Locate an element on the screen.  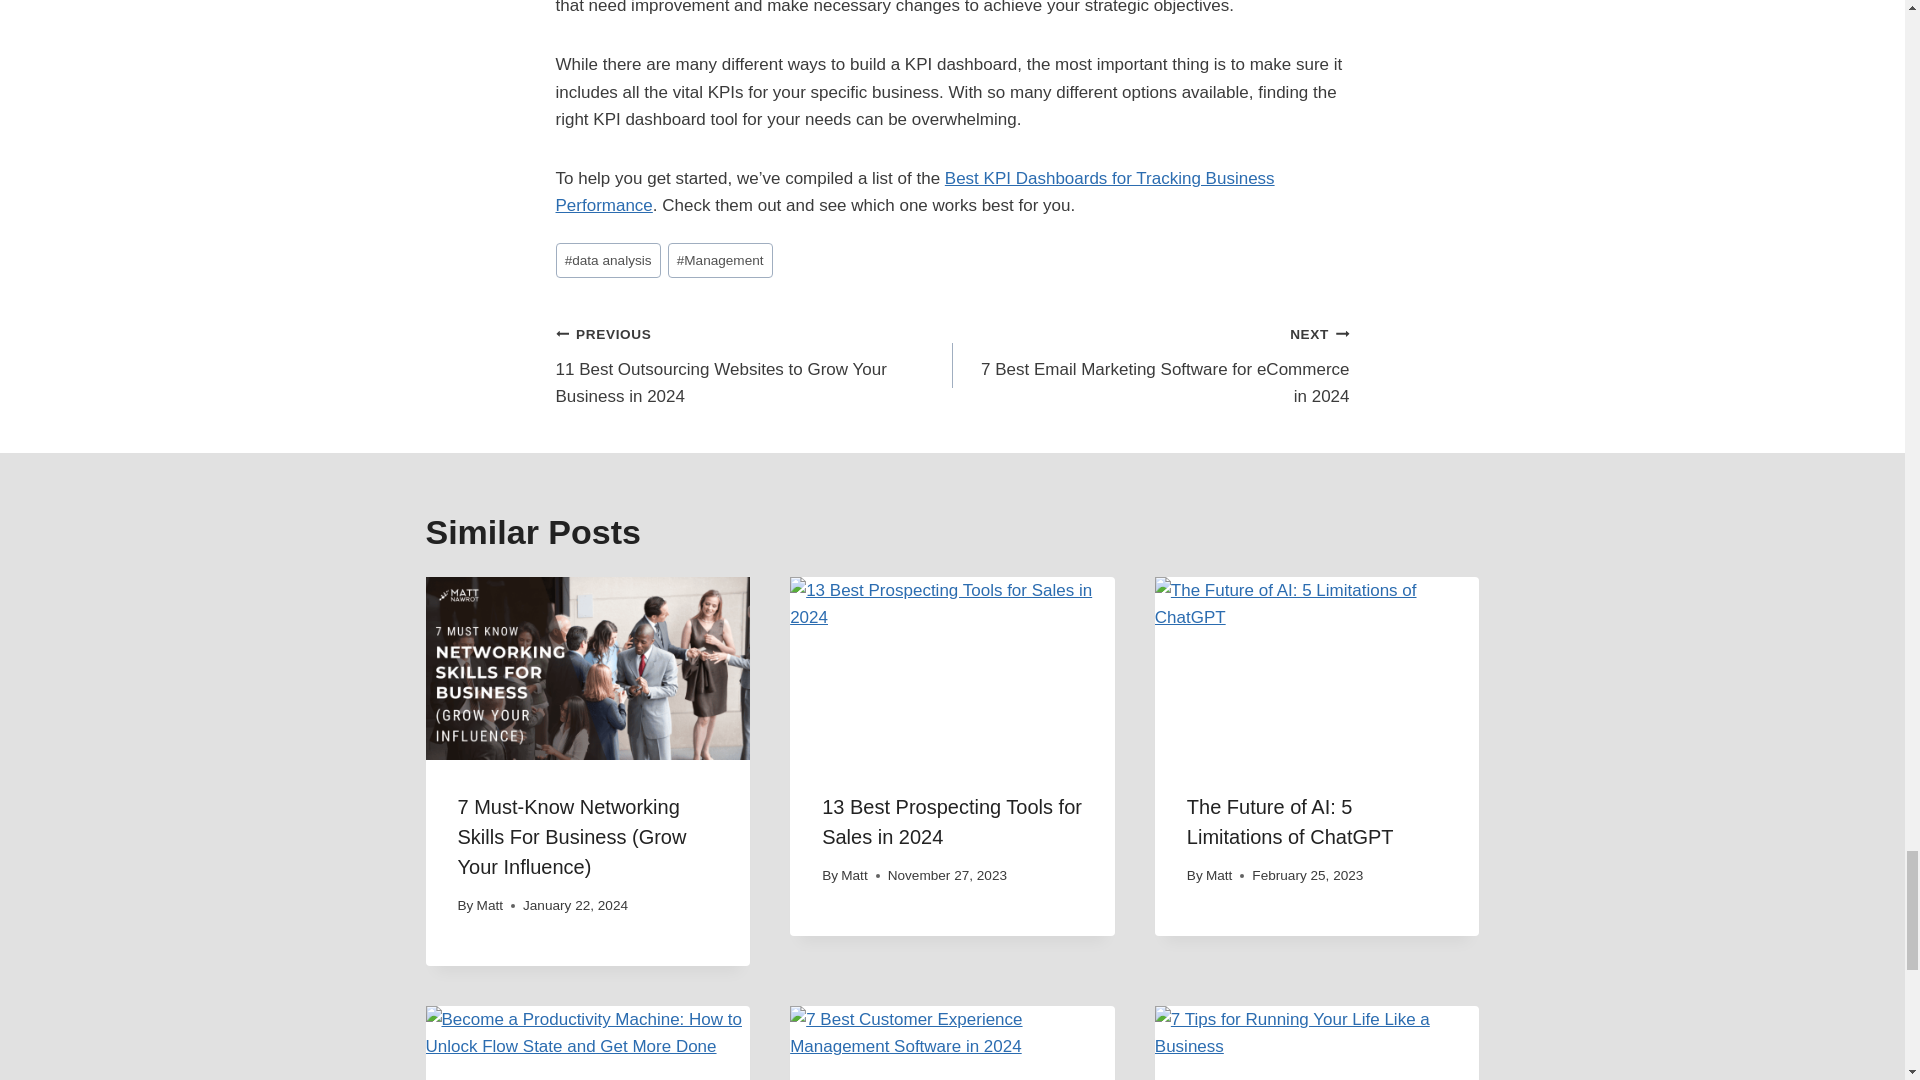
Best KPI Dashboards for Tracking Business Performance is located at coordinates (915, 191).